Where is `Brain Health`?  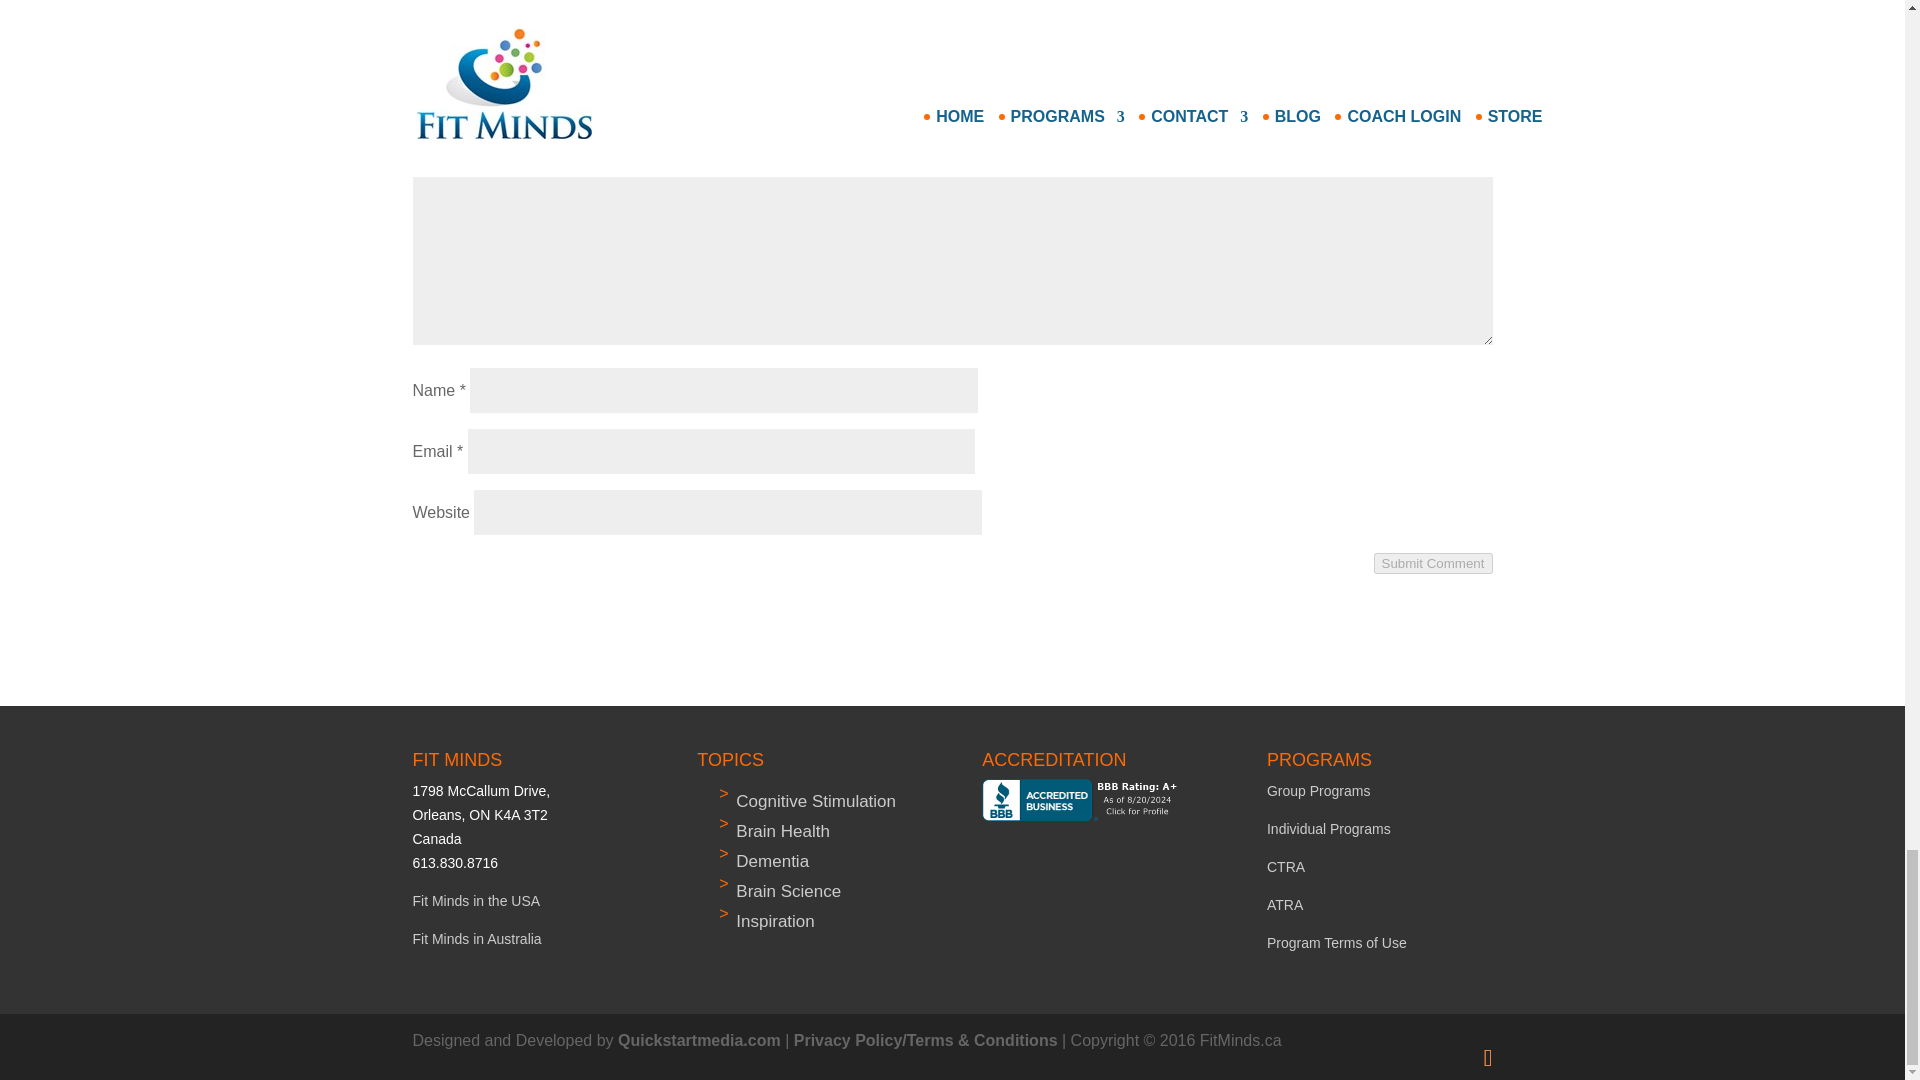 Brain Health is located at coordinates (782, 831).